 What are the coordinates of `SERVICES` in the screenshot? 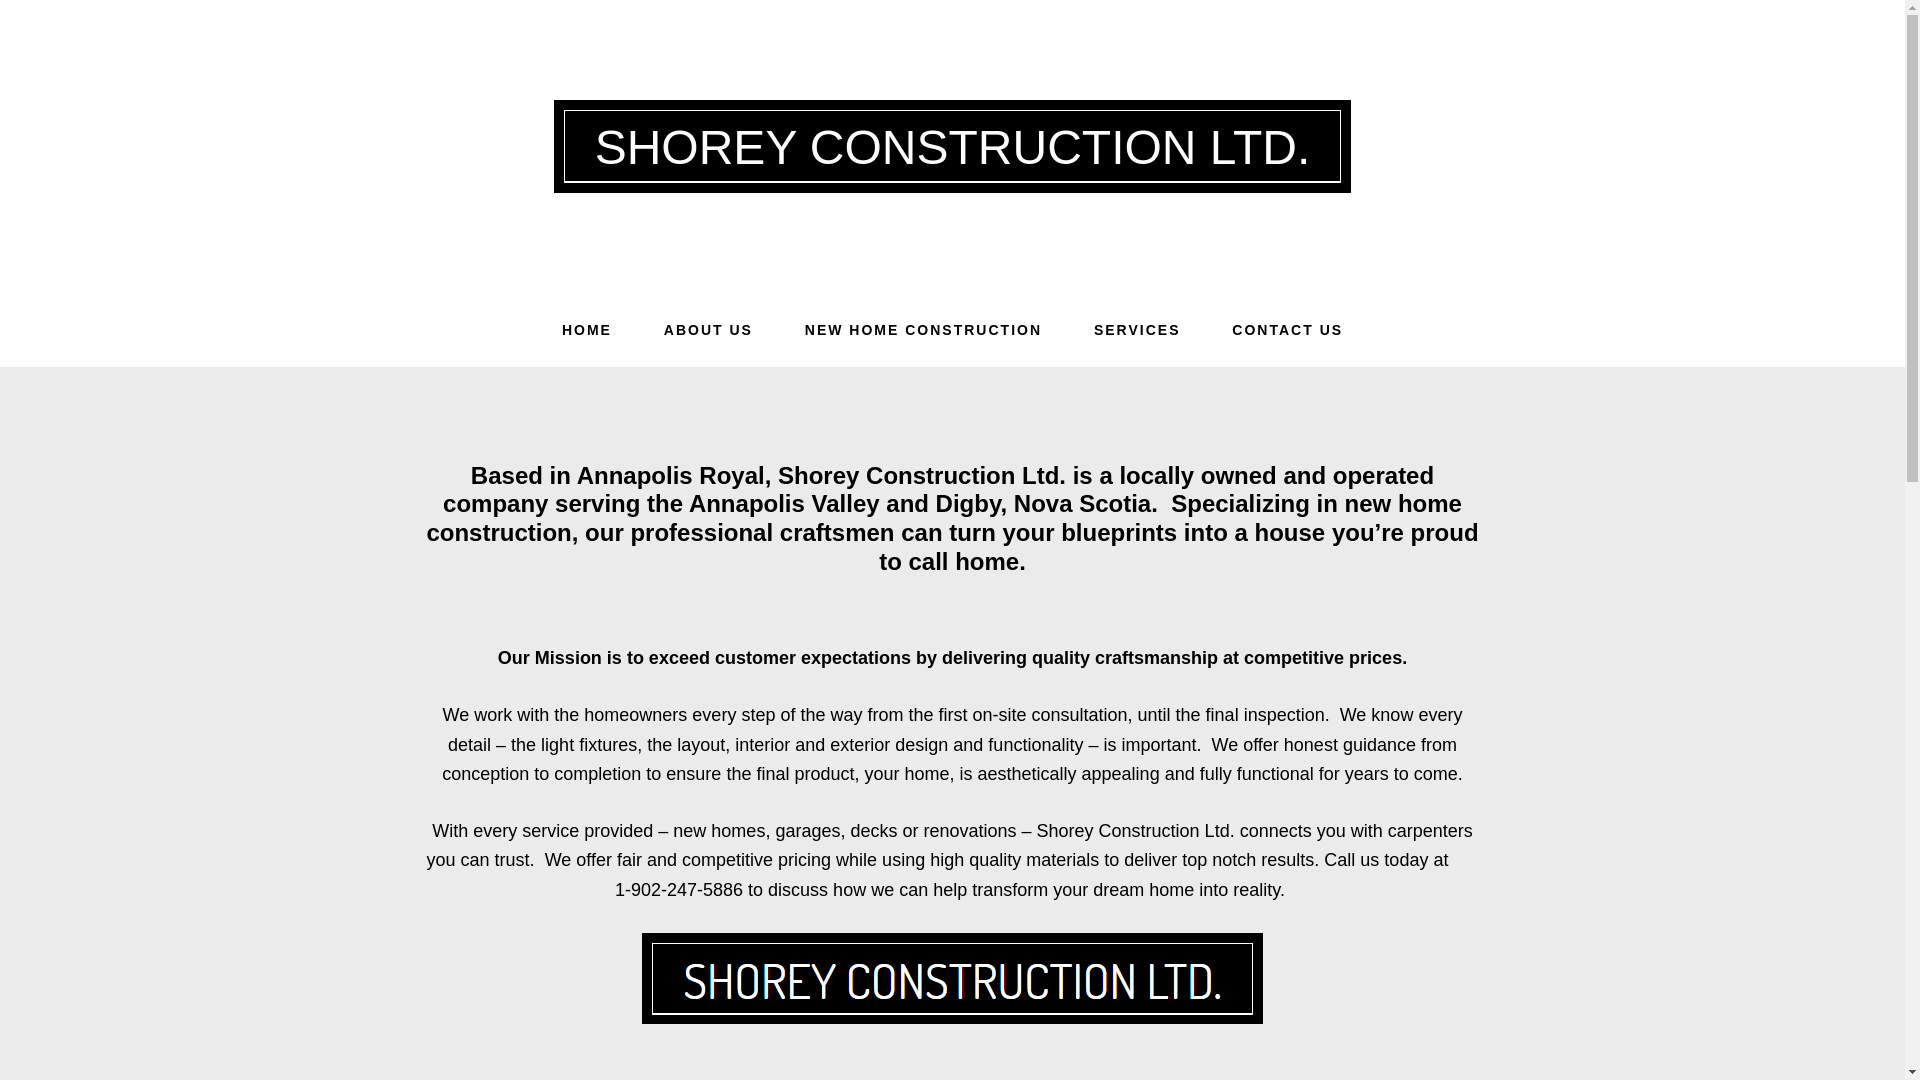 It's located at (1137, 330).